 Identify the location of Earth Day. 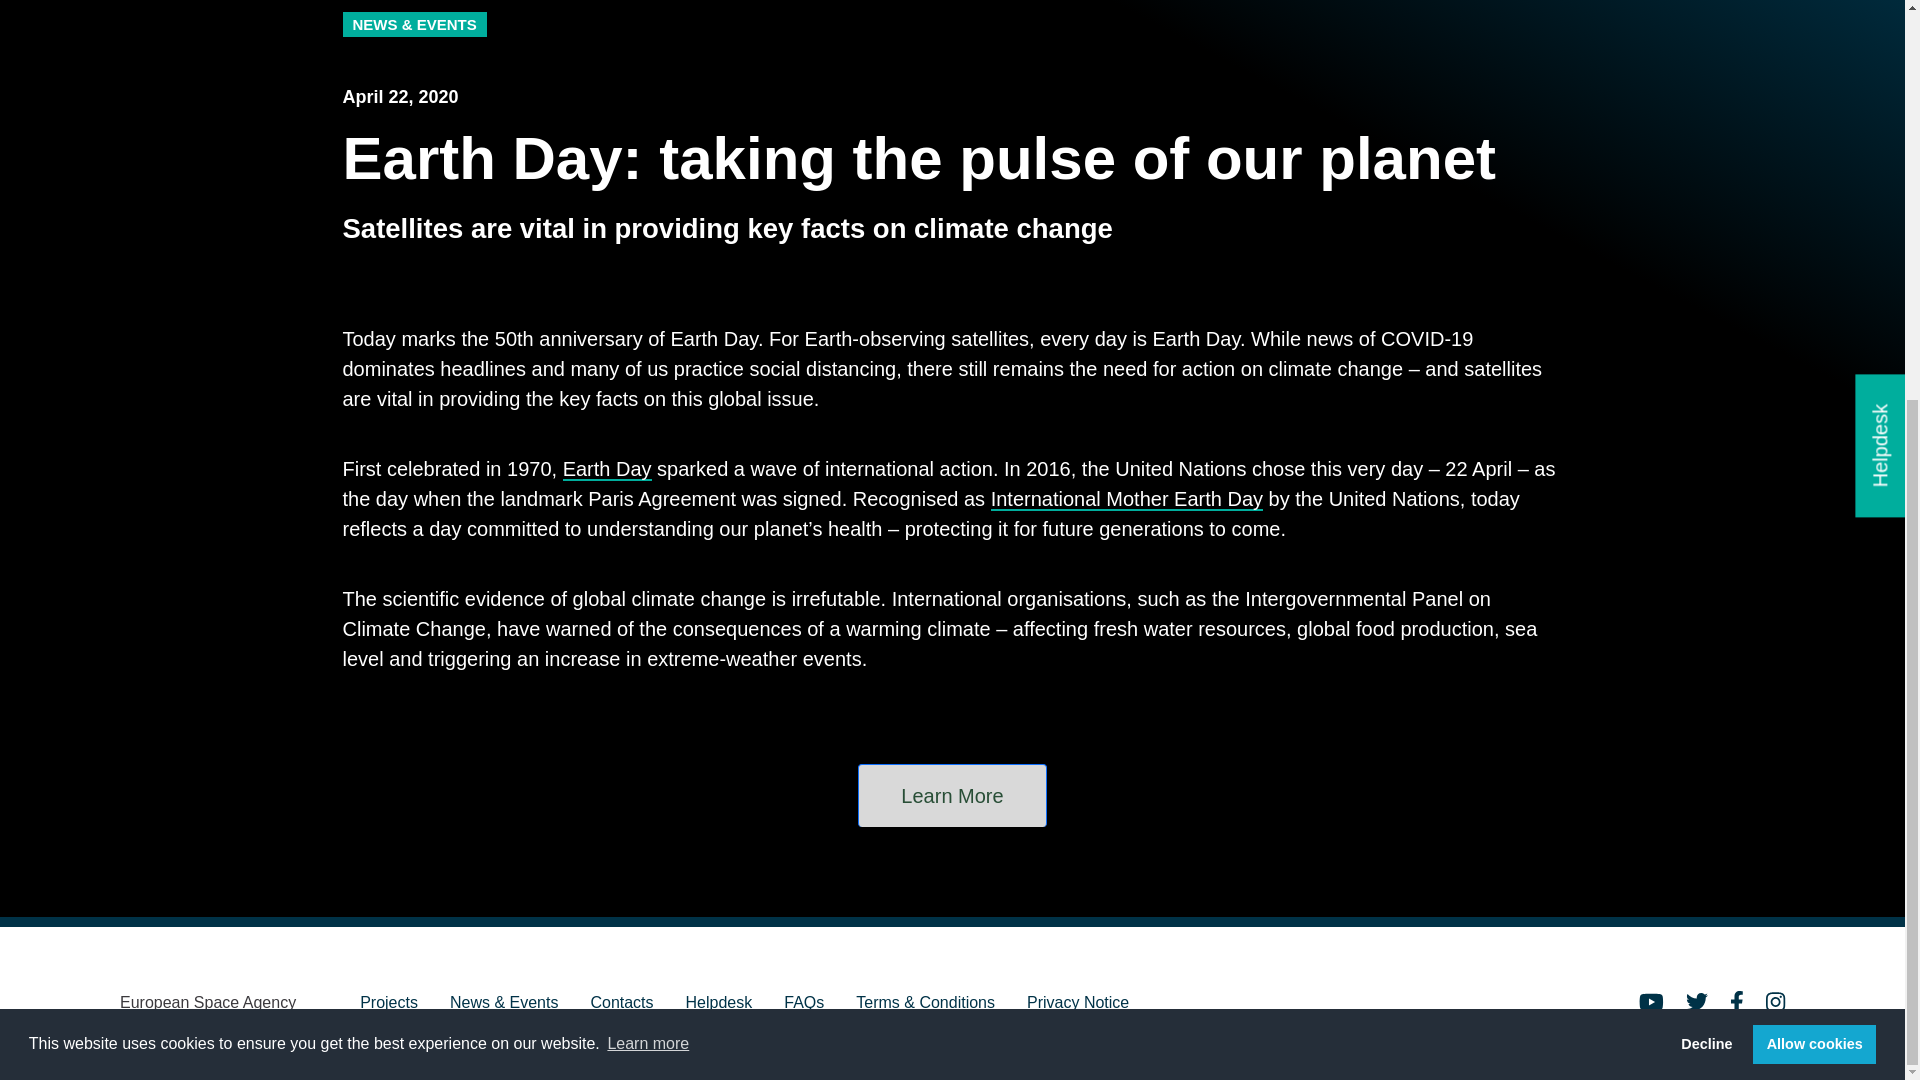
(607, 468).